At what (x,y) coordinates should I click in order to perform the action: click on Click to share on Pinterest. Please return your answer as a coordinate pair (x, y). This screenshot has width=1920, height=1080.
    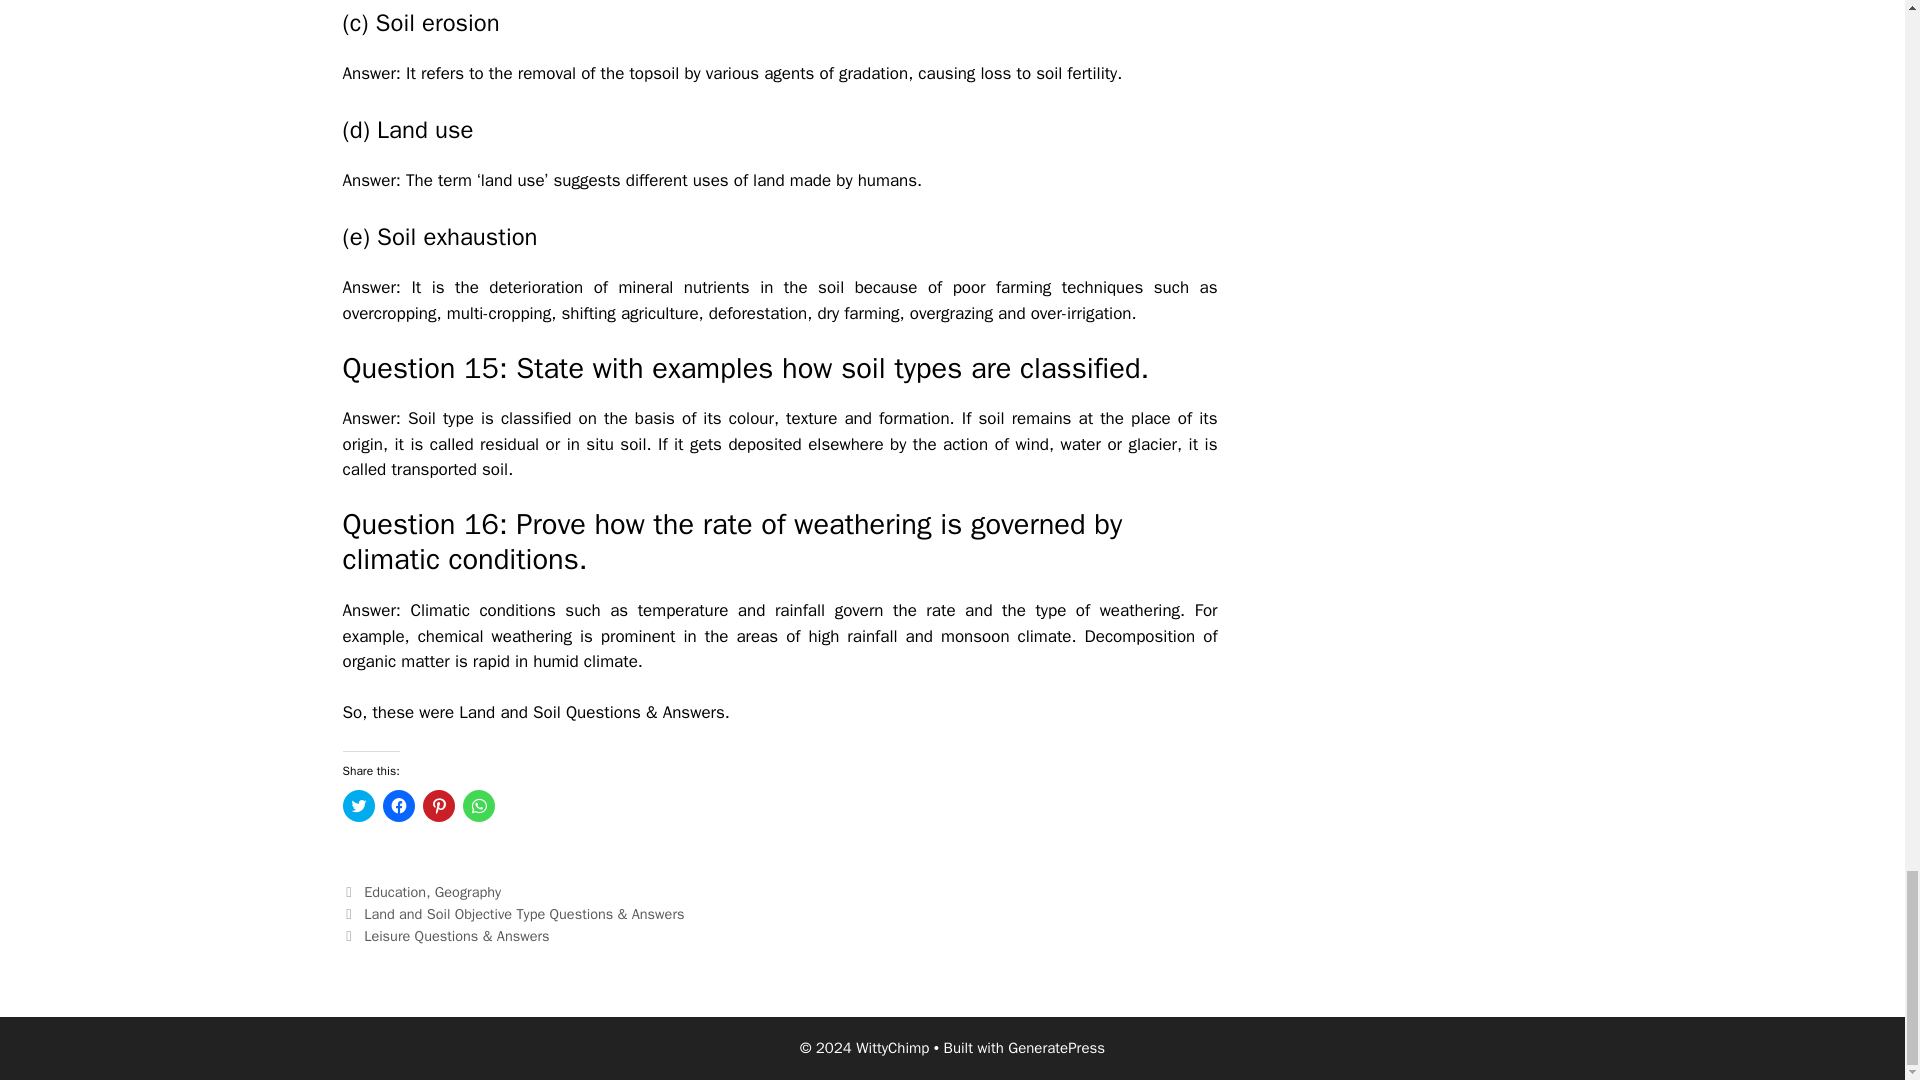
    Looking at the image, I should click on (438, 805).